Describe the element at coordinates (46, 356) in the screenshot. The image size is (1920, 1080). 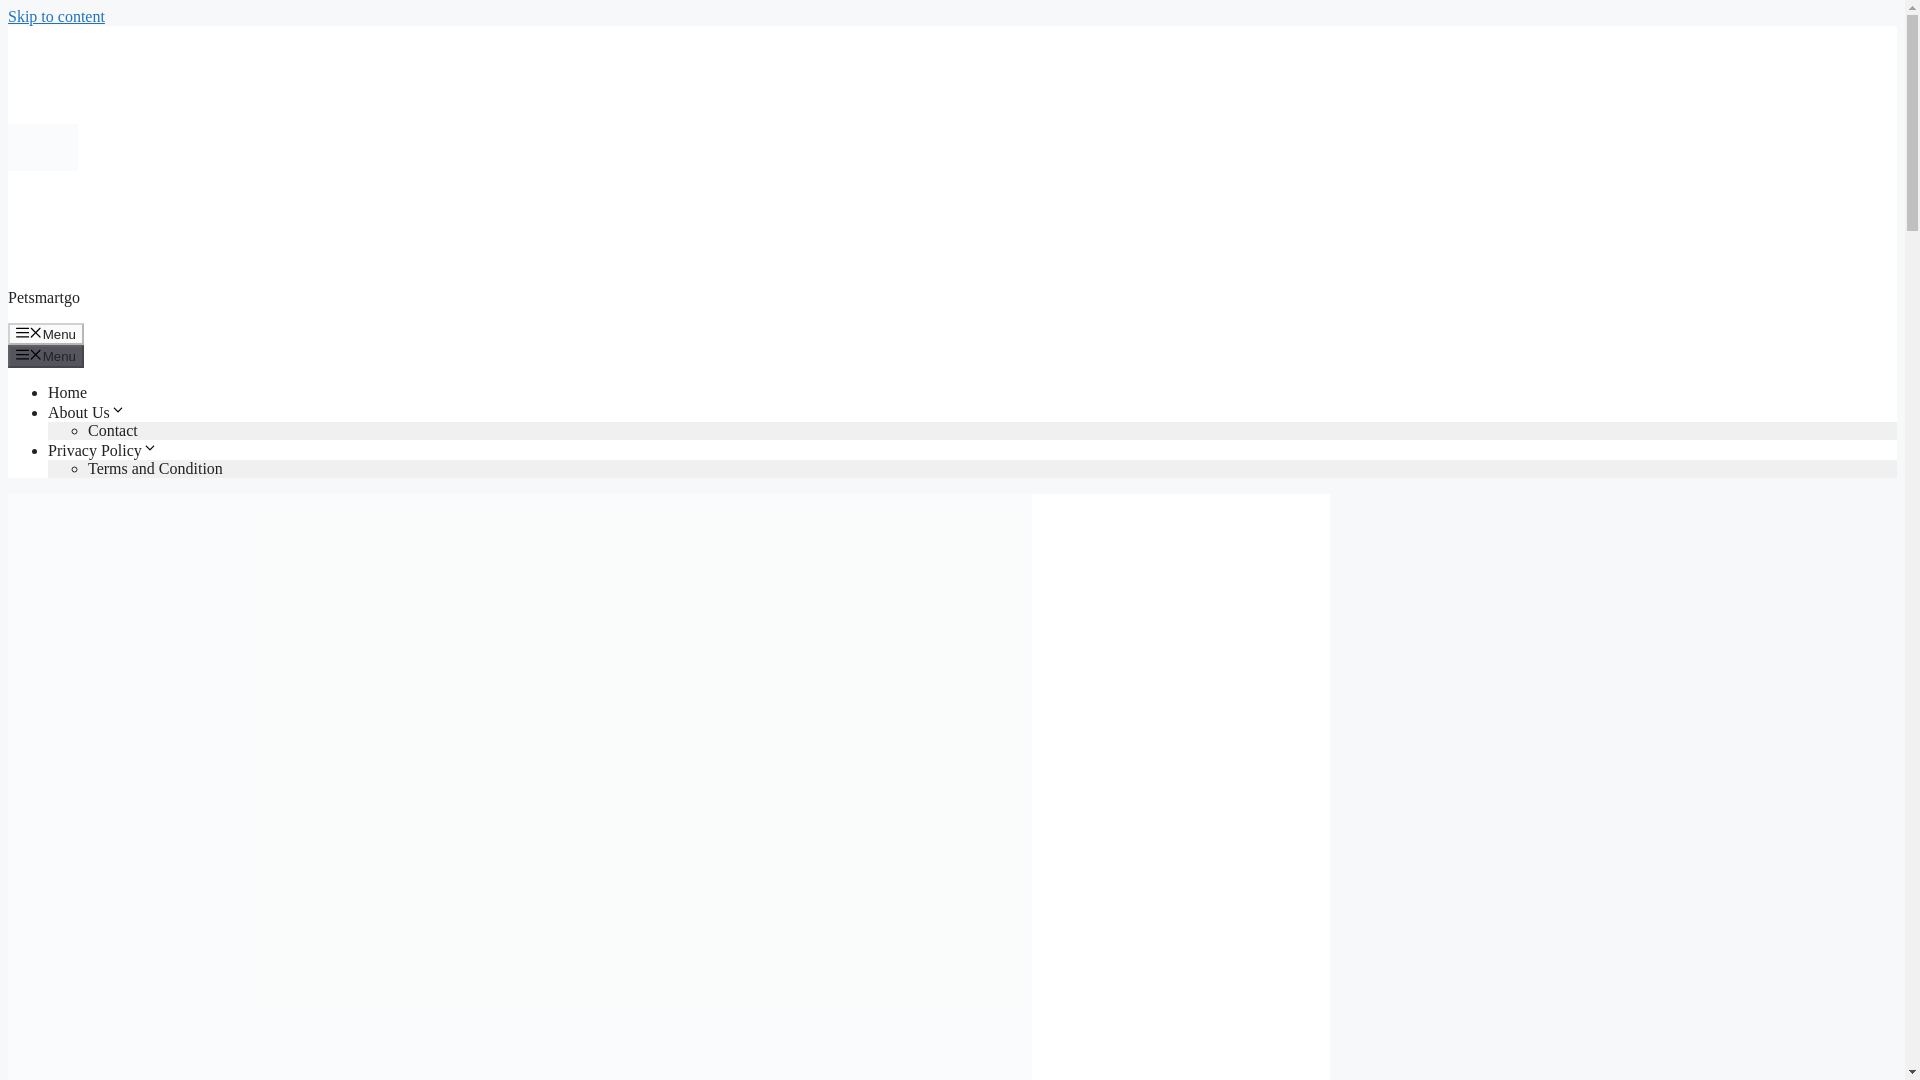
I see `Menu` at that location.